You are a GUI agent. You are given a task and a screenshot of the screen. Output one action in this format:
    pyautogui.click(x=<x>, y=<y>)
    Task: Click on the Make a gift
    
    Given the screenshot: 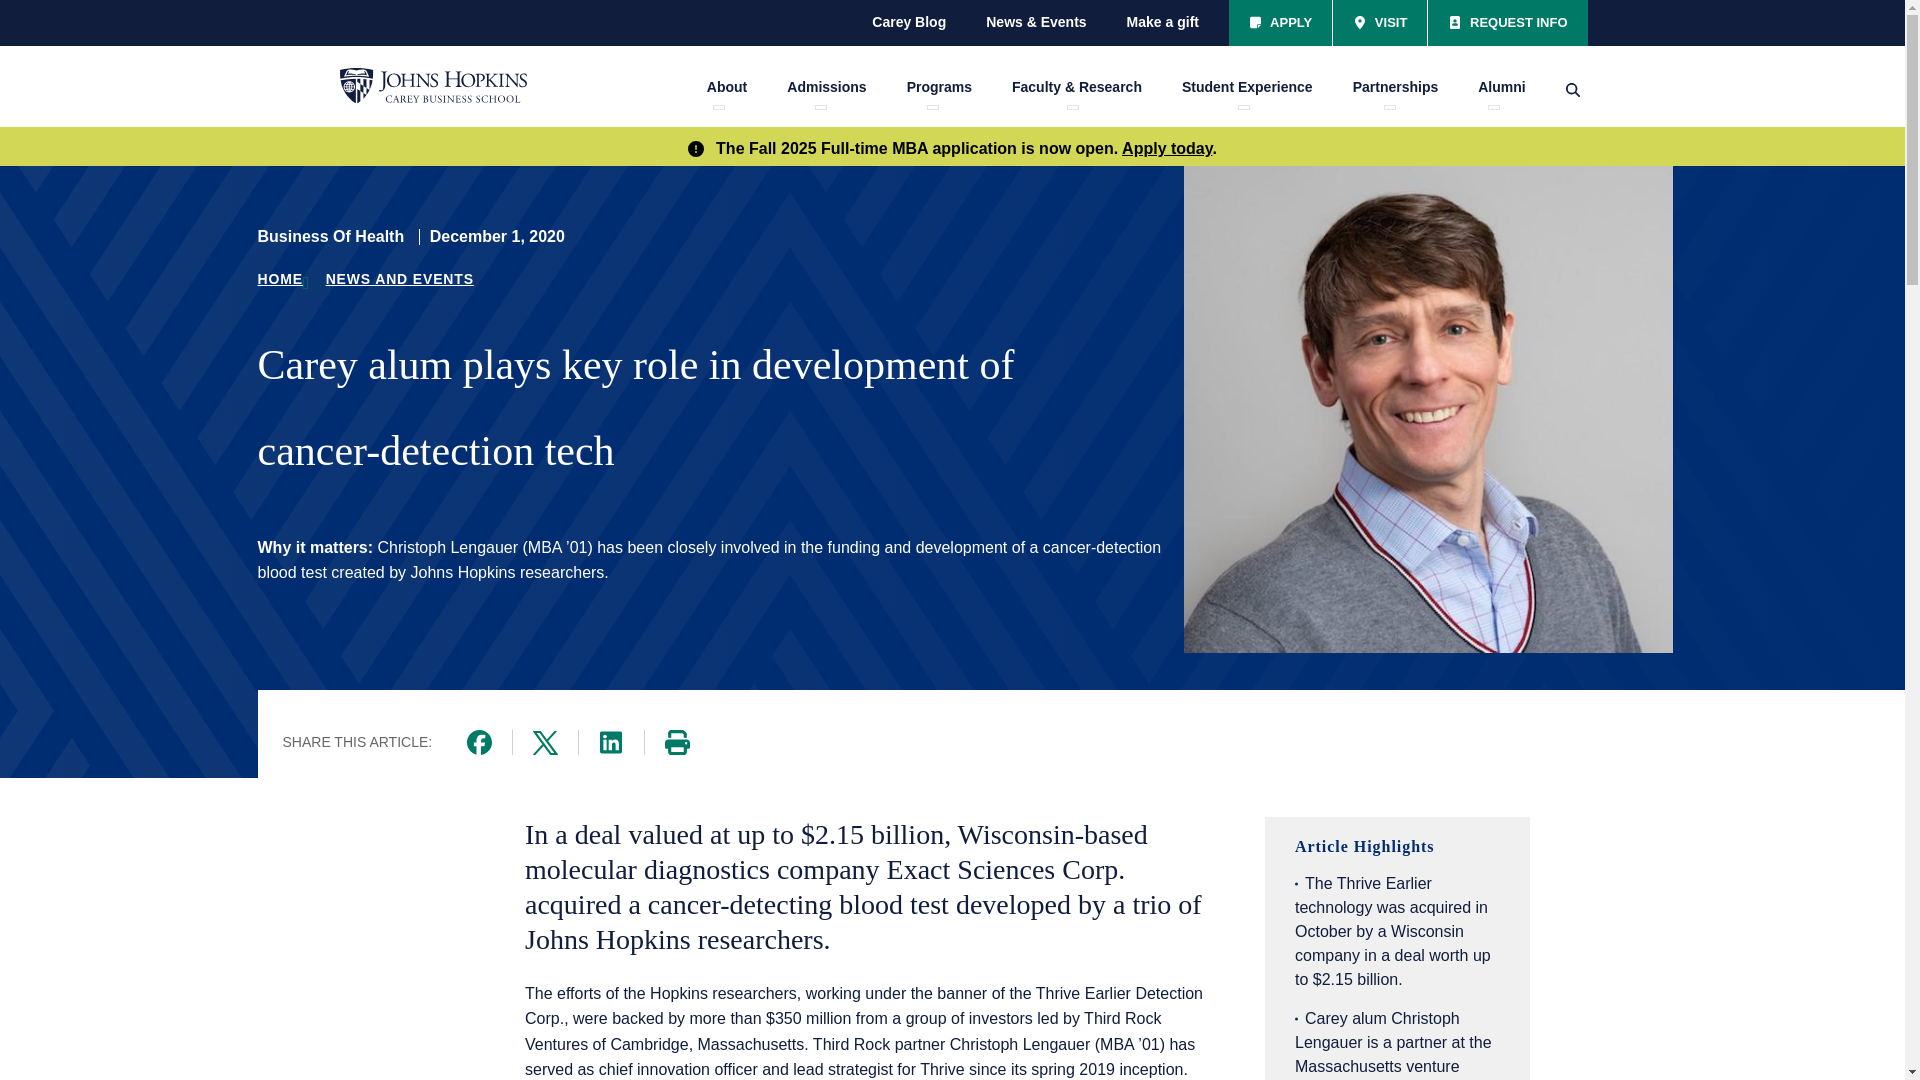 What is the action you would take?
    pyautogui.click(x=1163, y=22)
    